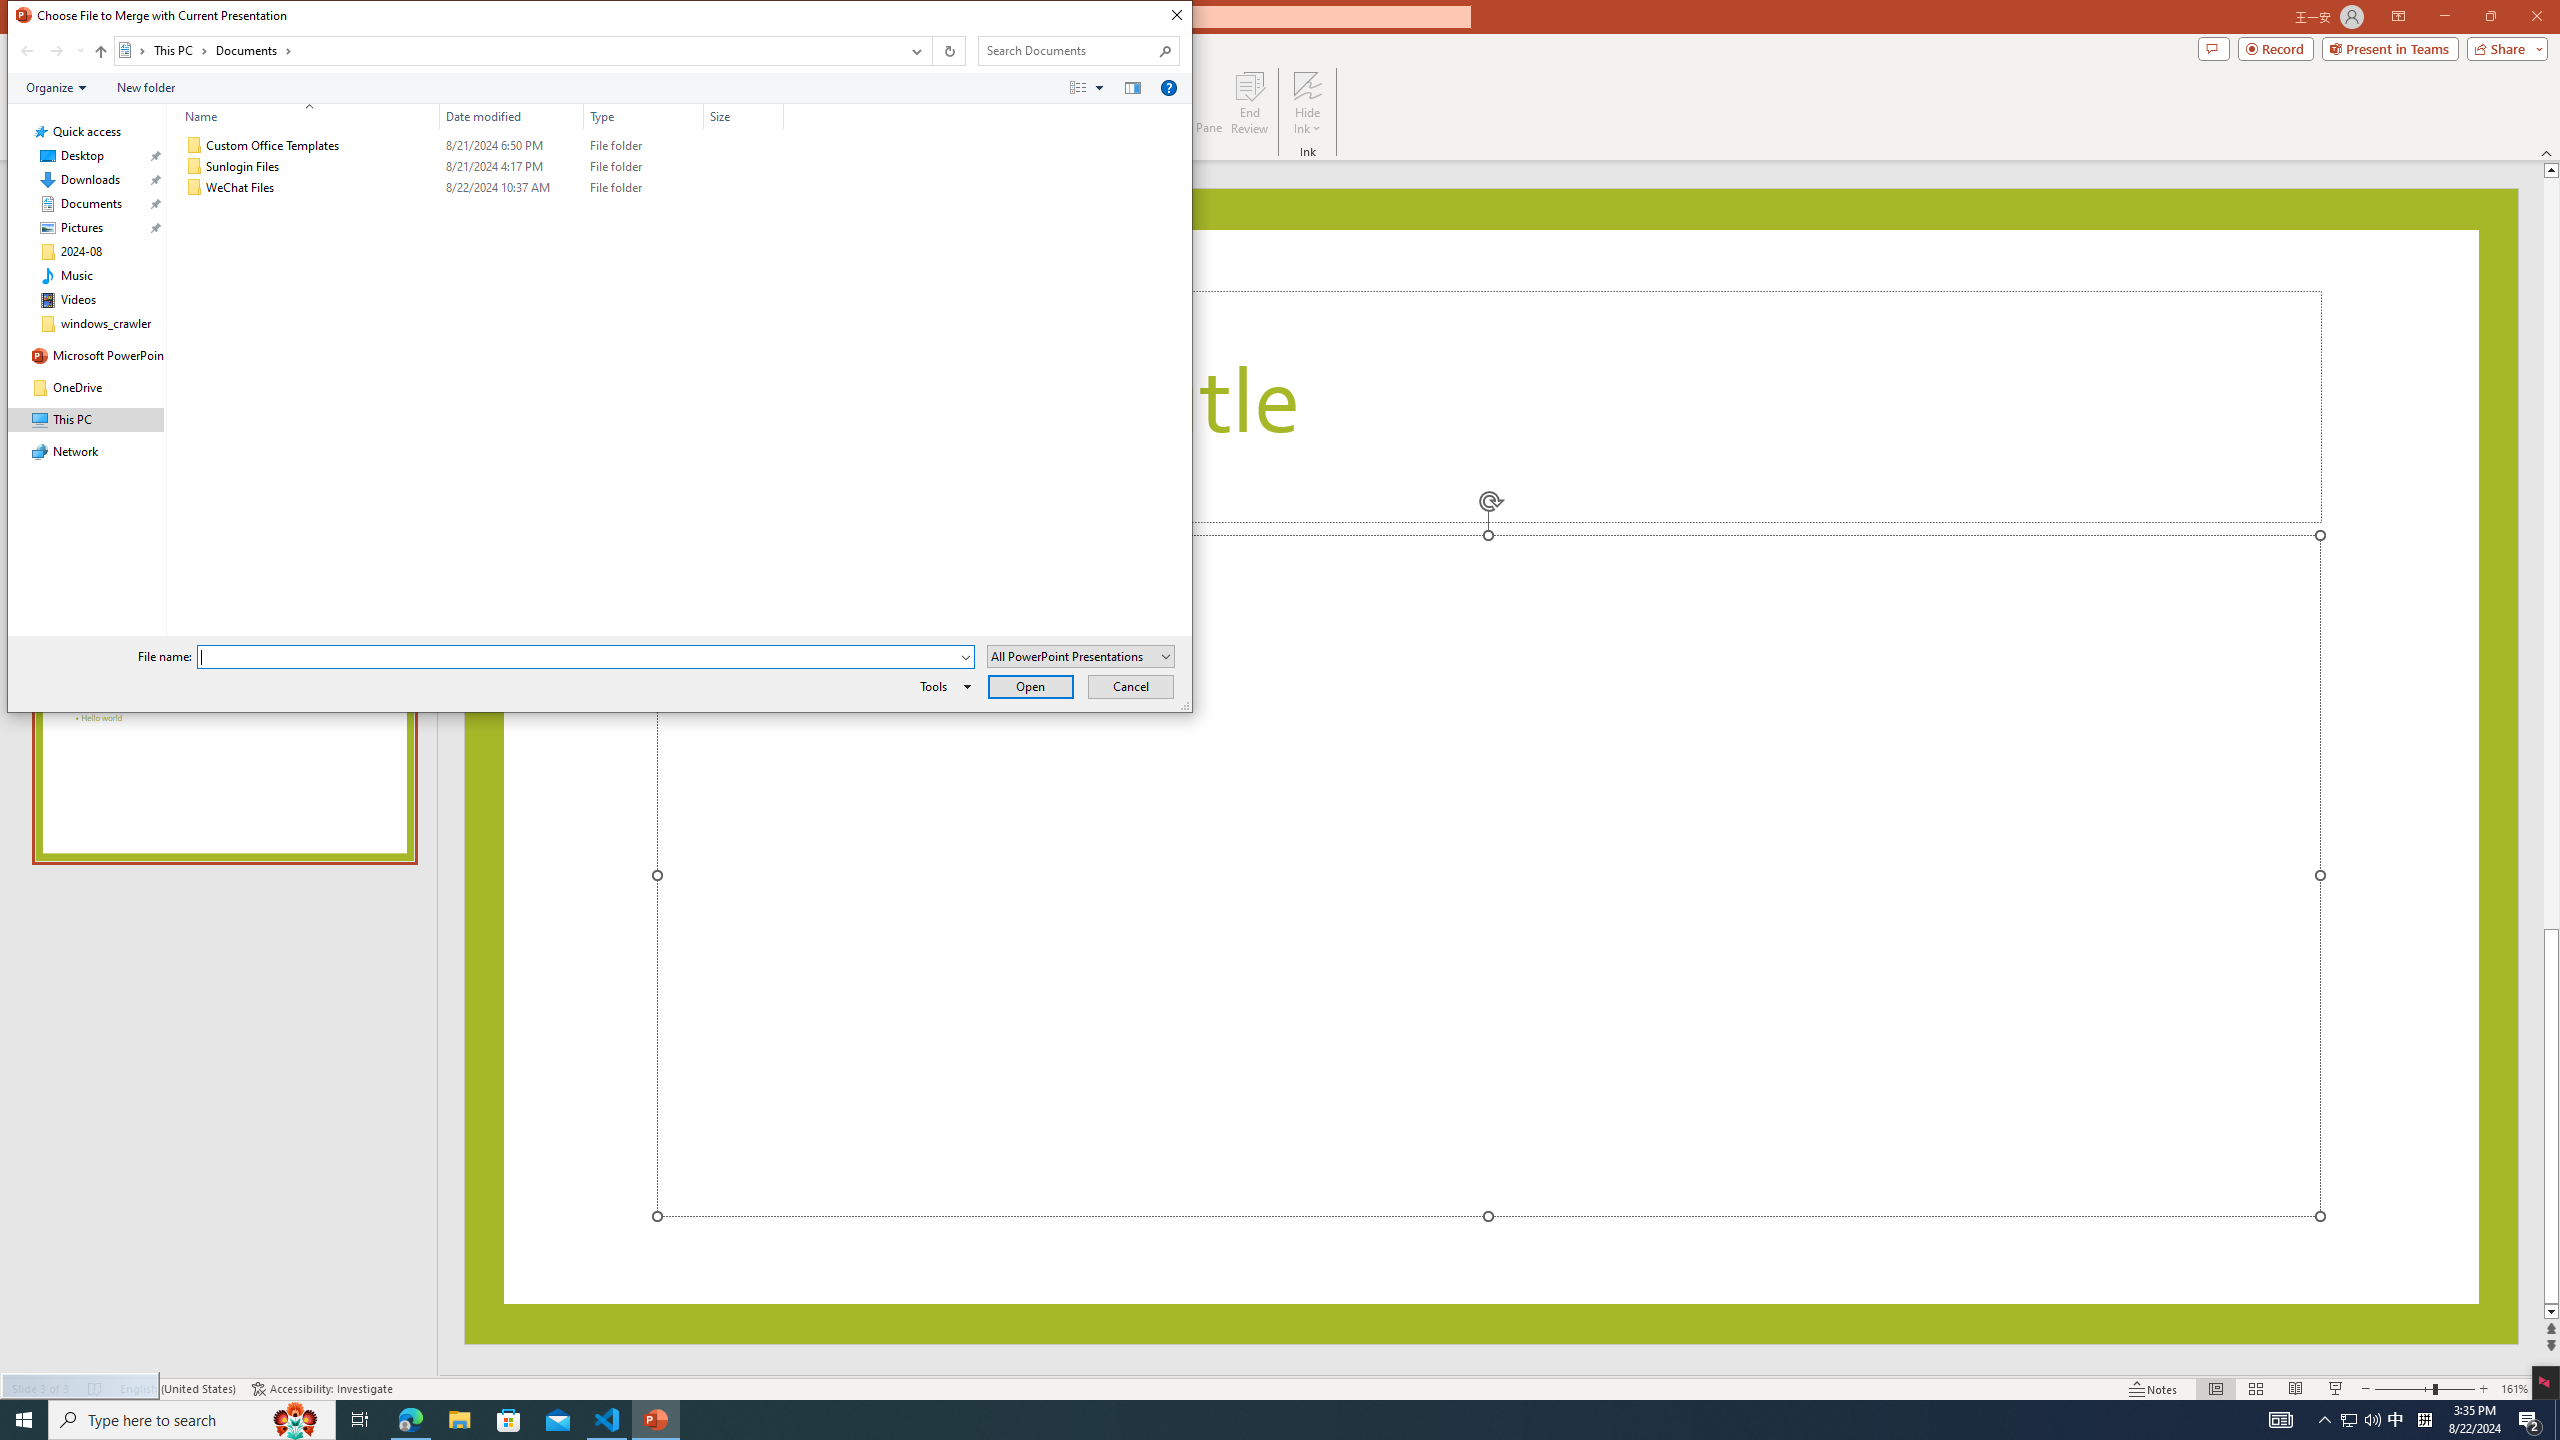  Describe the element at coordinates (296, 1420) in the screenshot. I see `Class: MsoCommandBar` at that location.